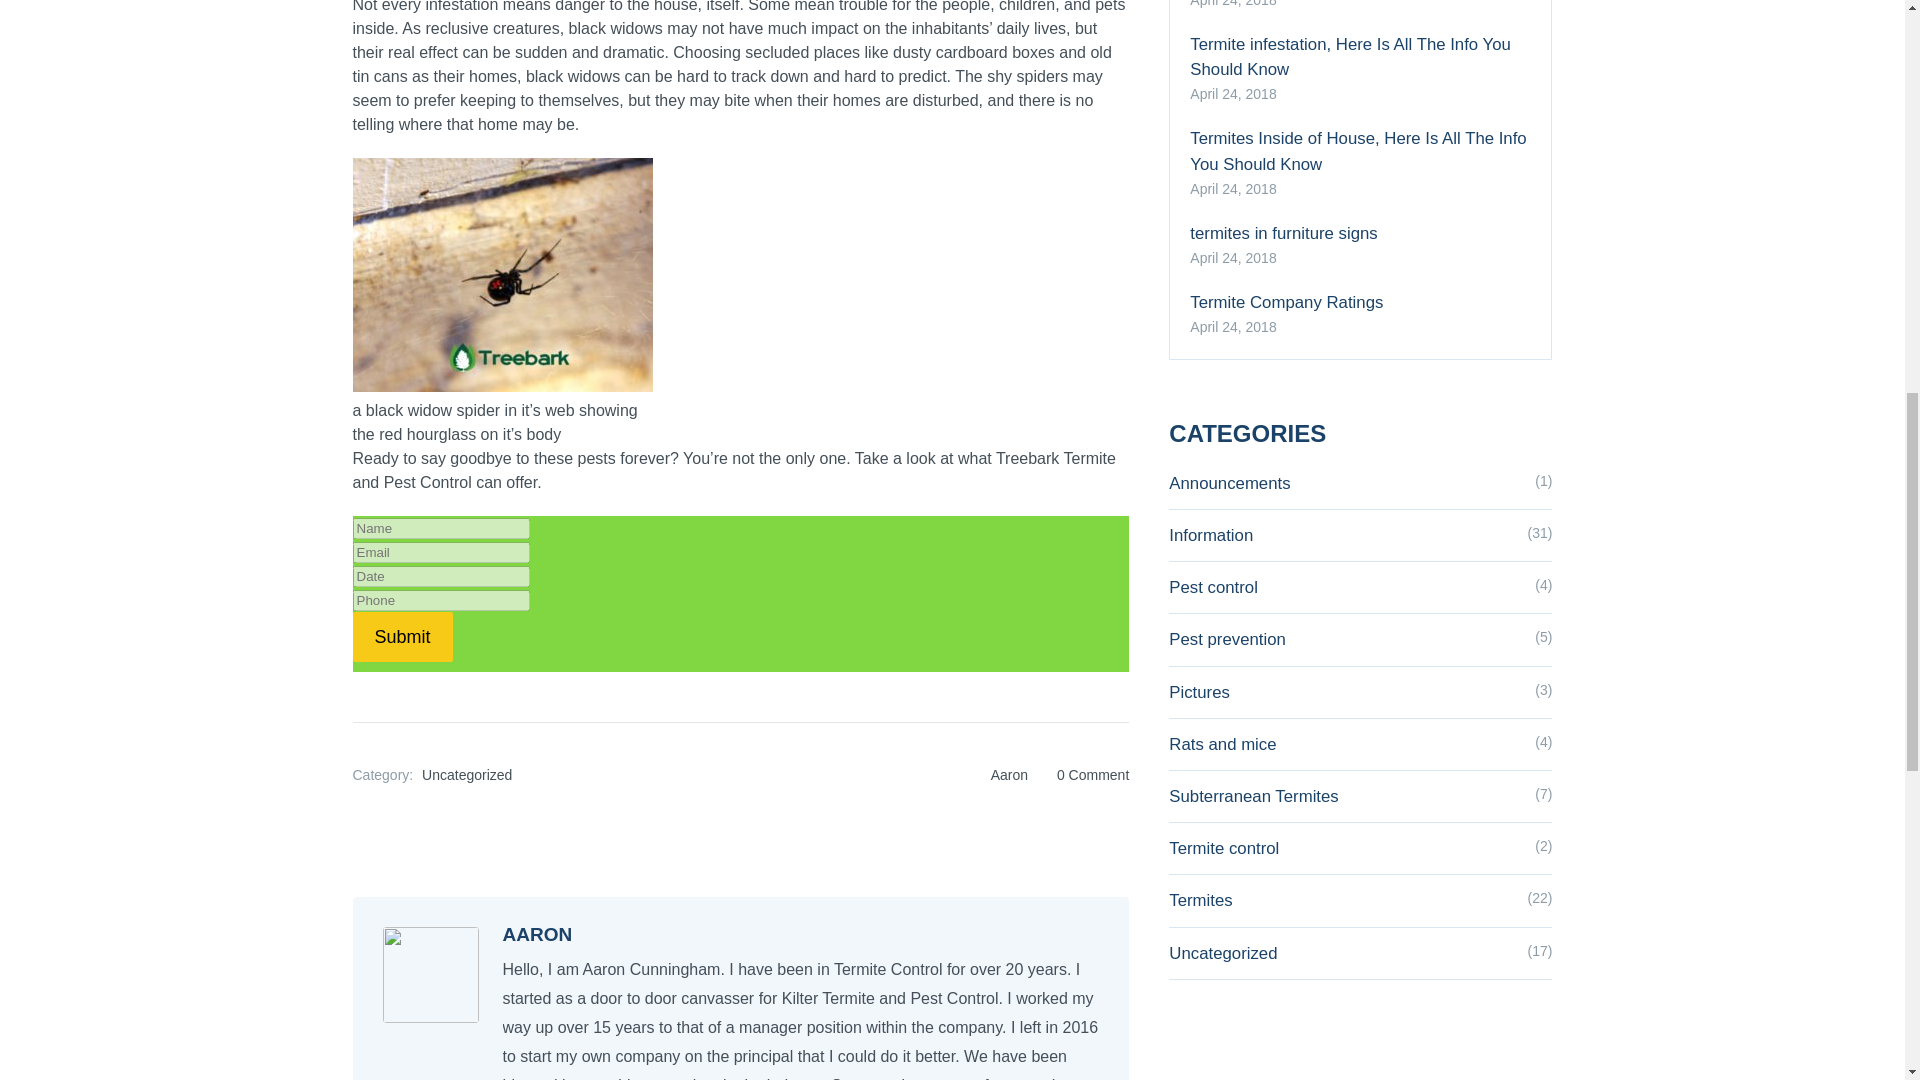 The image size is (1920, 1080). I want to click on Termite infestation, Here Is All The Info You Should Know, so click(1360, 57).